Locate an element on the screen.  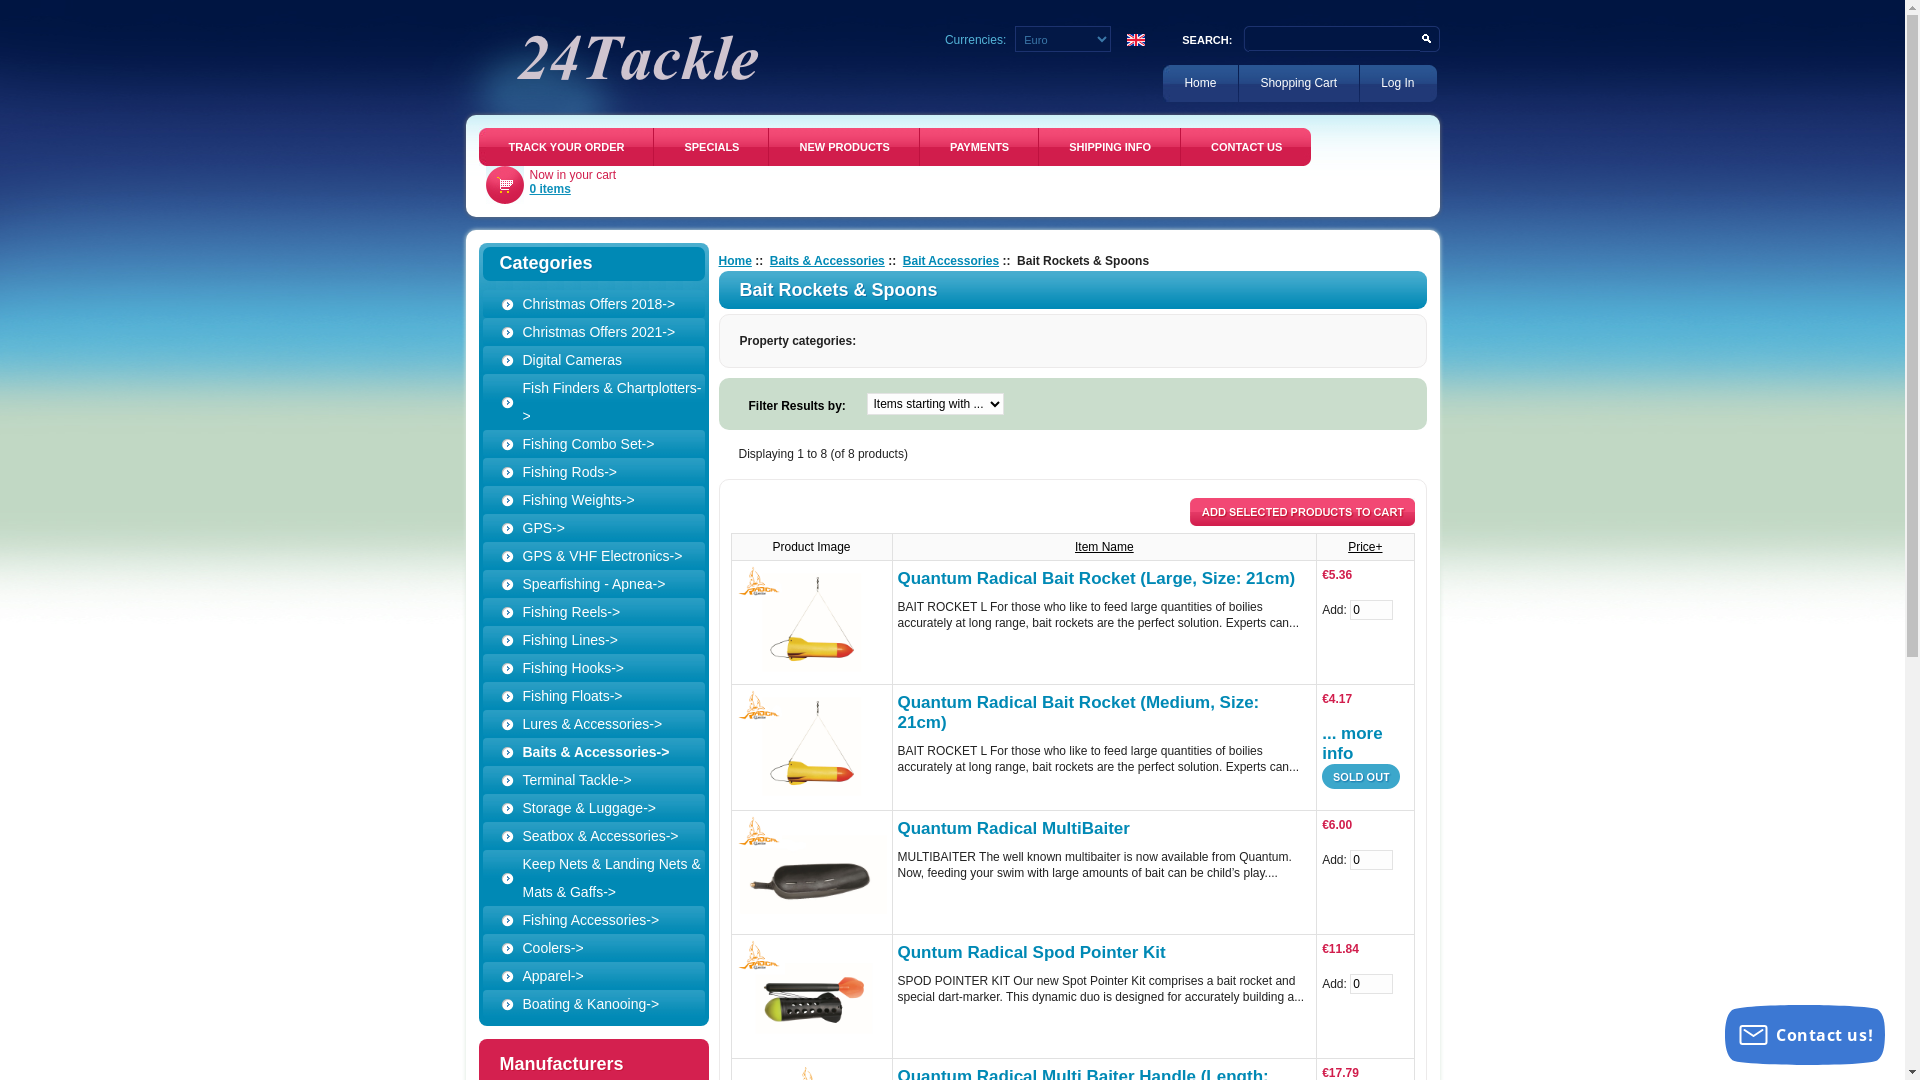
GPS-> is located at coordinates (602, 528).